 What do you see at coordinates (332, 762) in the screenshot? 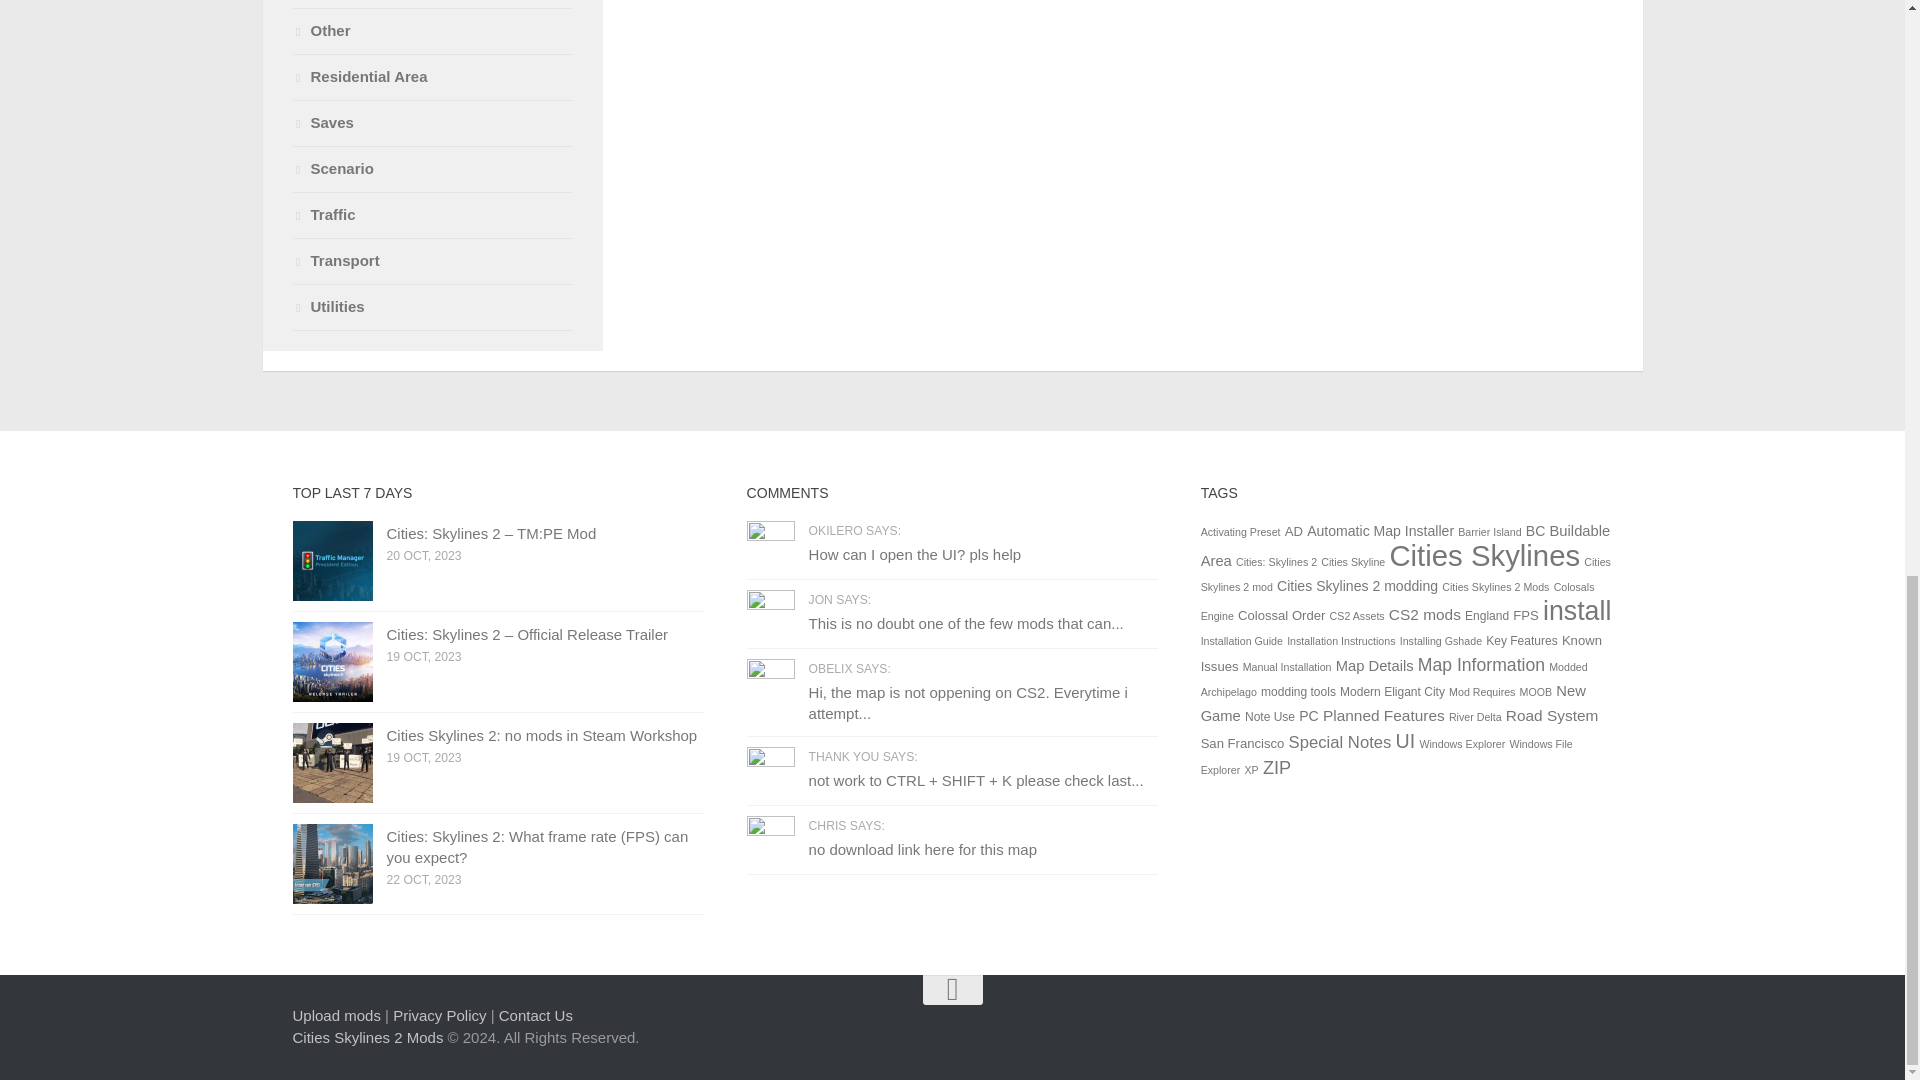
I see `Cities Skylines 2: no mods in Steam Workshop` at bounding box center [332, 762].